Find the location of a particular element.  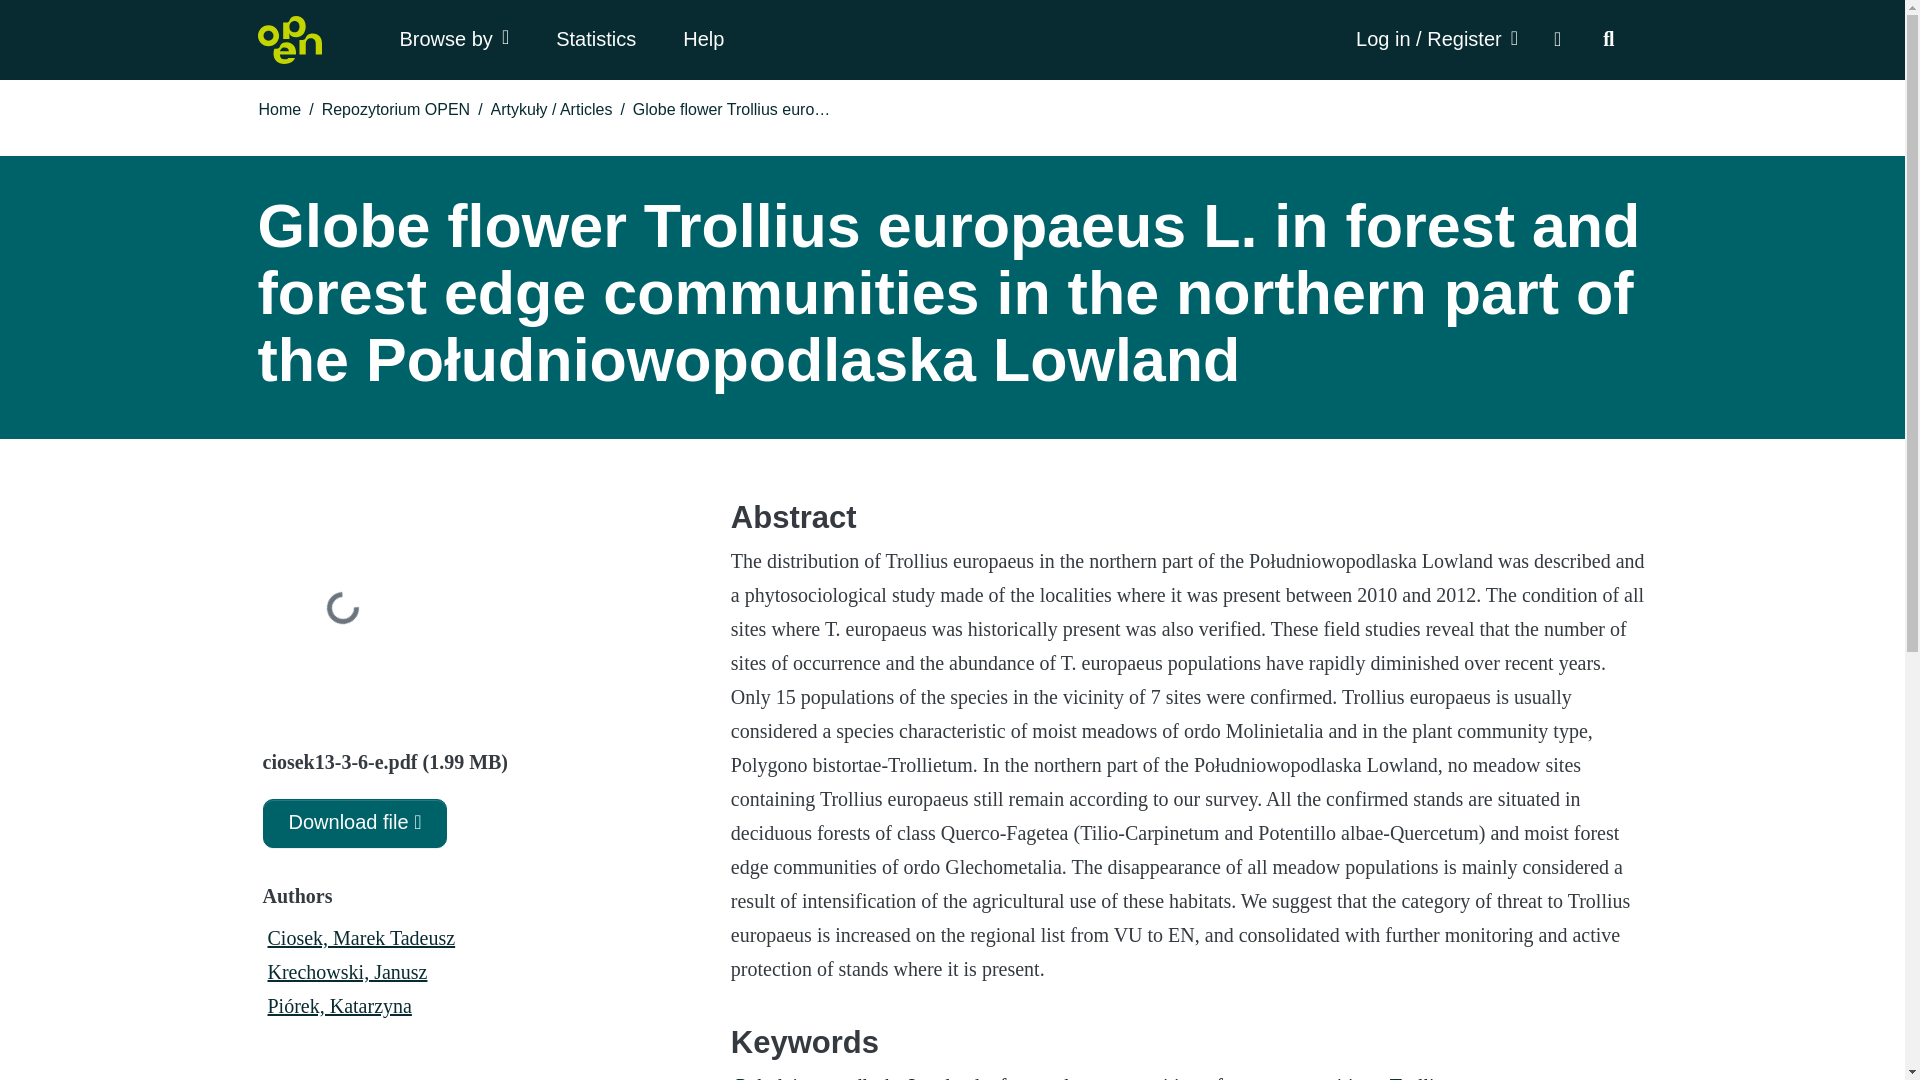

Ciosek, Marek Tadeusz is located at coordinates (362, 938).